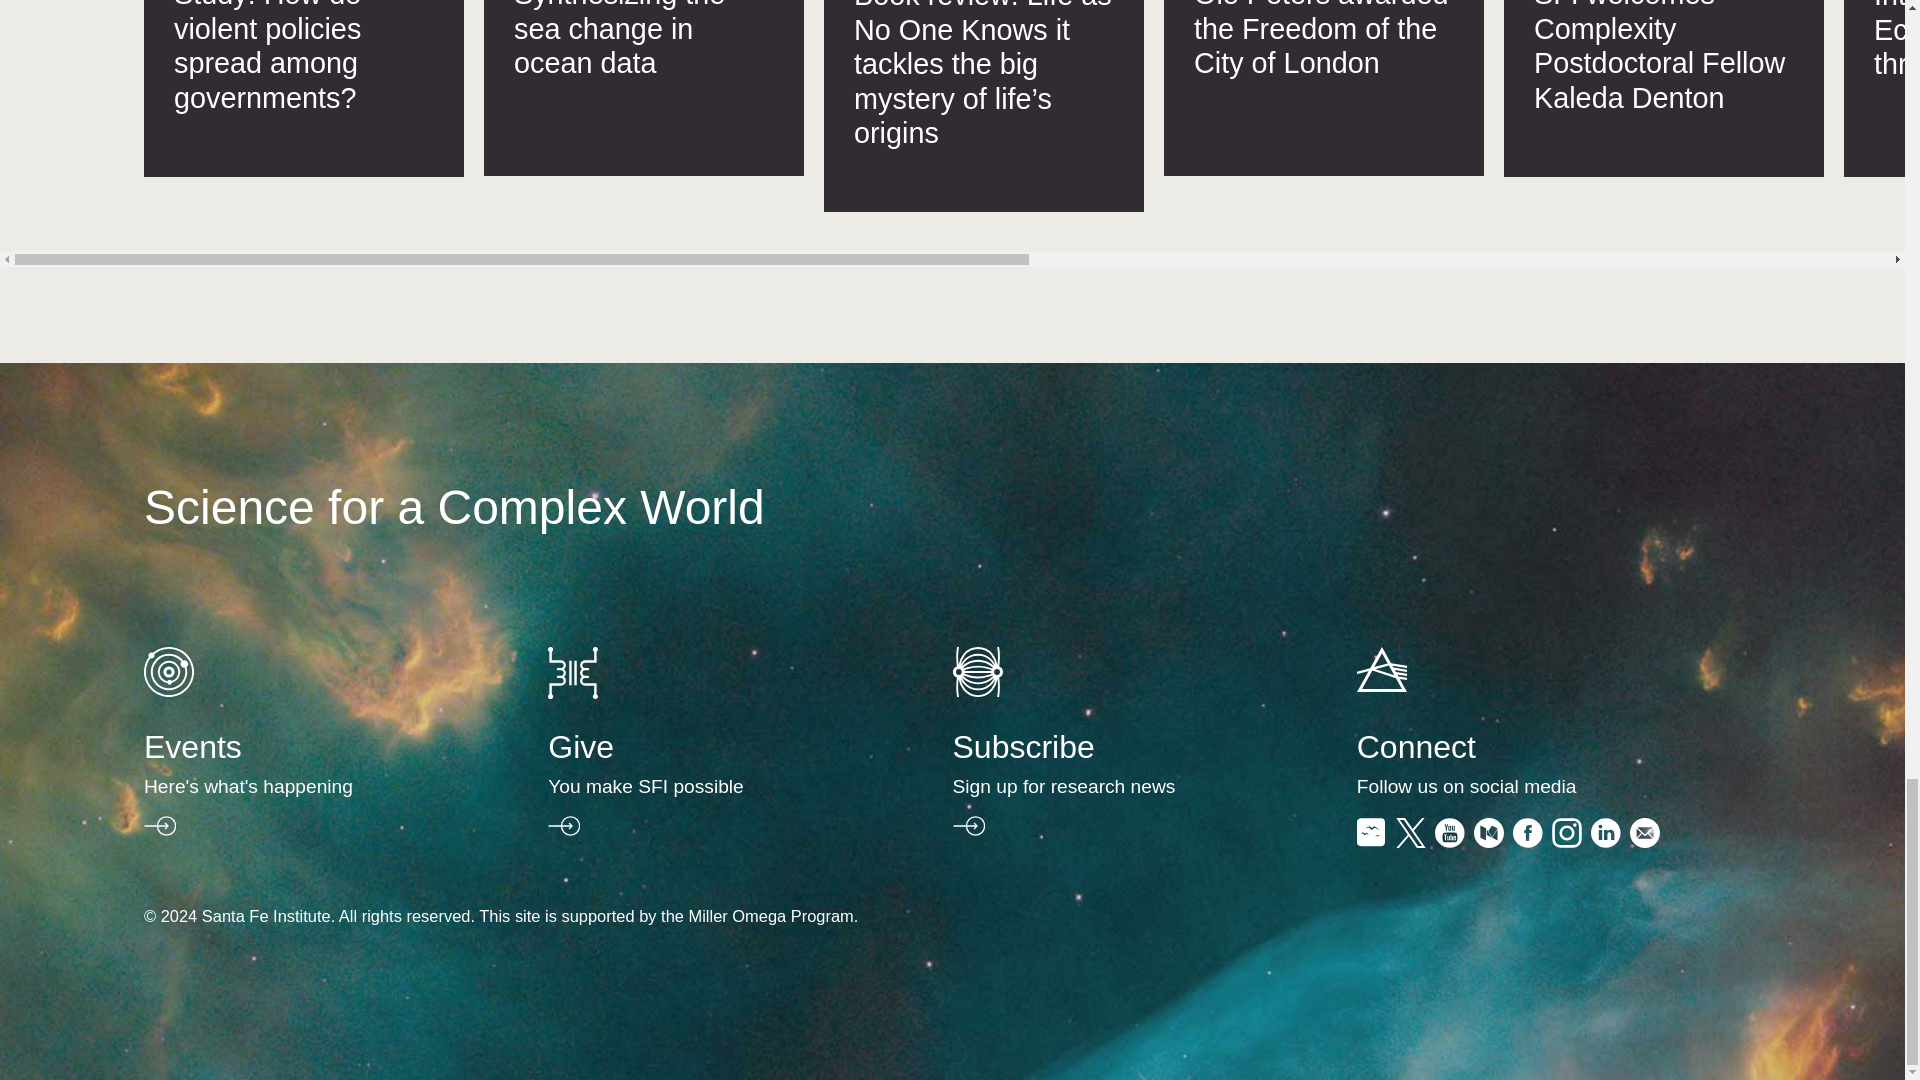  Describe the element at coordinates (1449, 840) in the screenshot. I see `youtube` at that location.